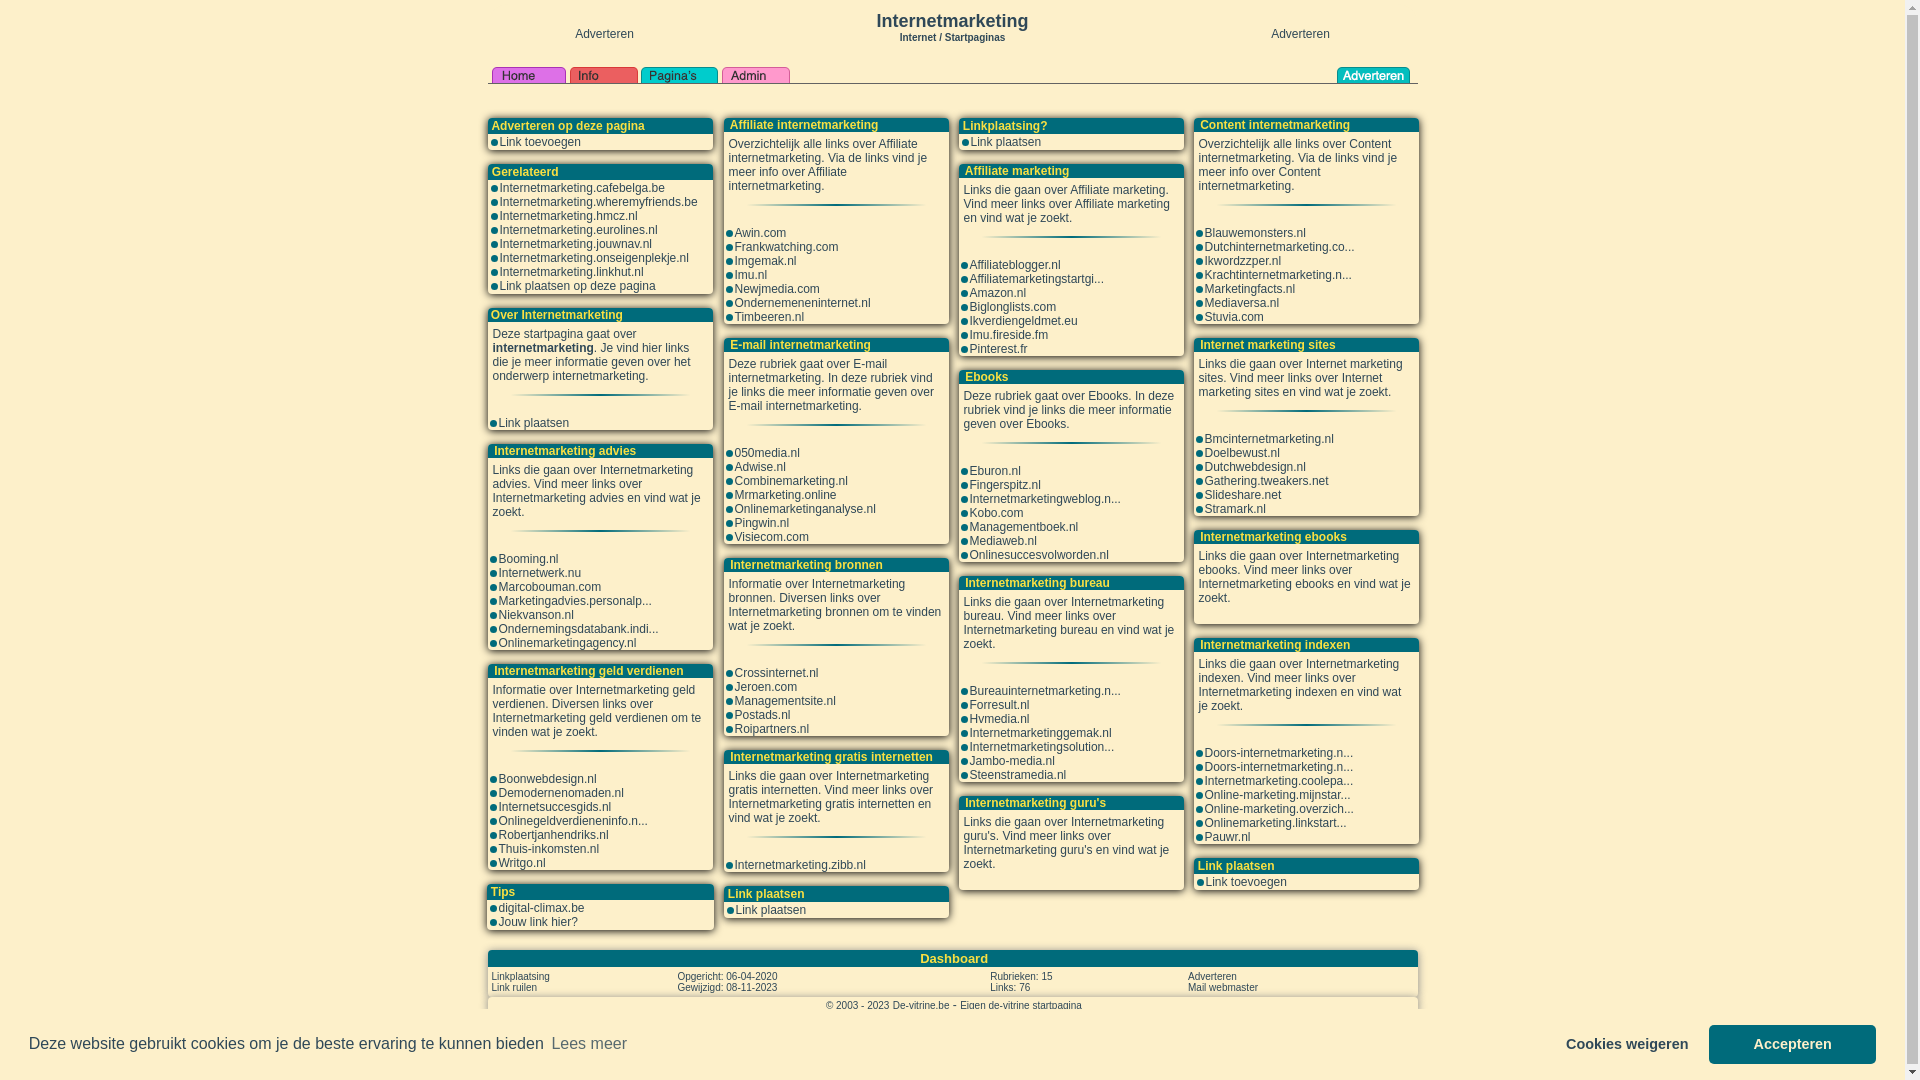 The height and width of the screenshot is (1080, 1920). What do you see at coordinates (802, 303) in the screenshot?
I see `Ondernemeneninternet.nl` at bounding box center [802, 303].